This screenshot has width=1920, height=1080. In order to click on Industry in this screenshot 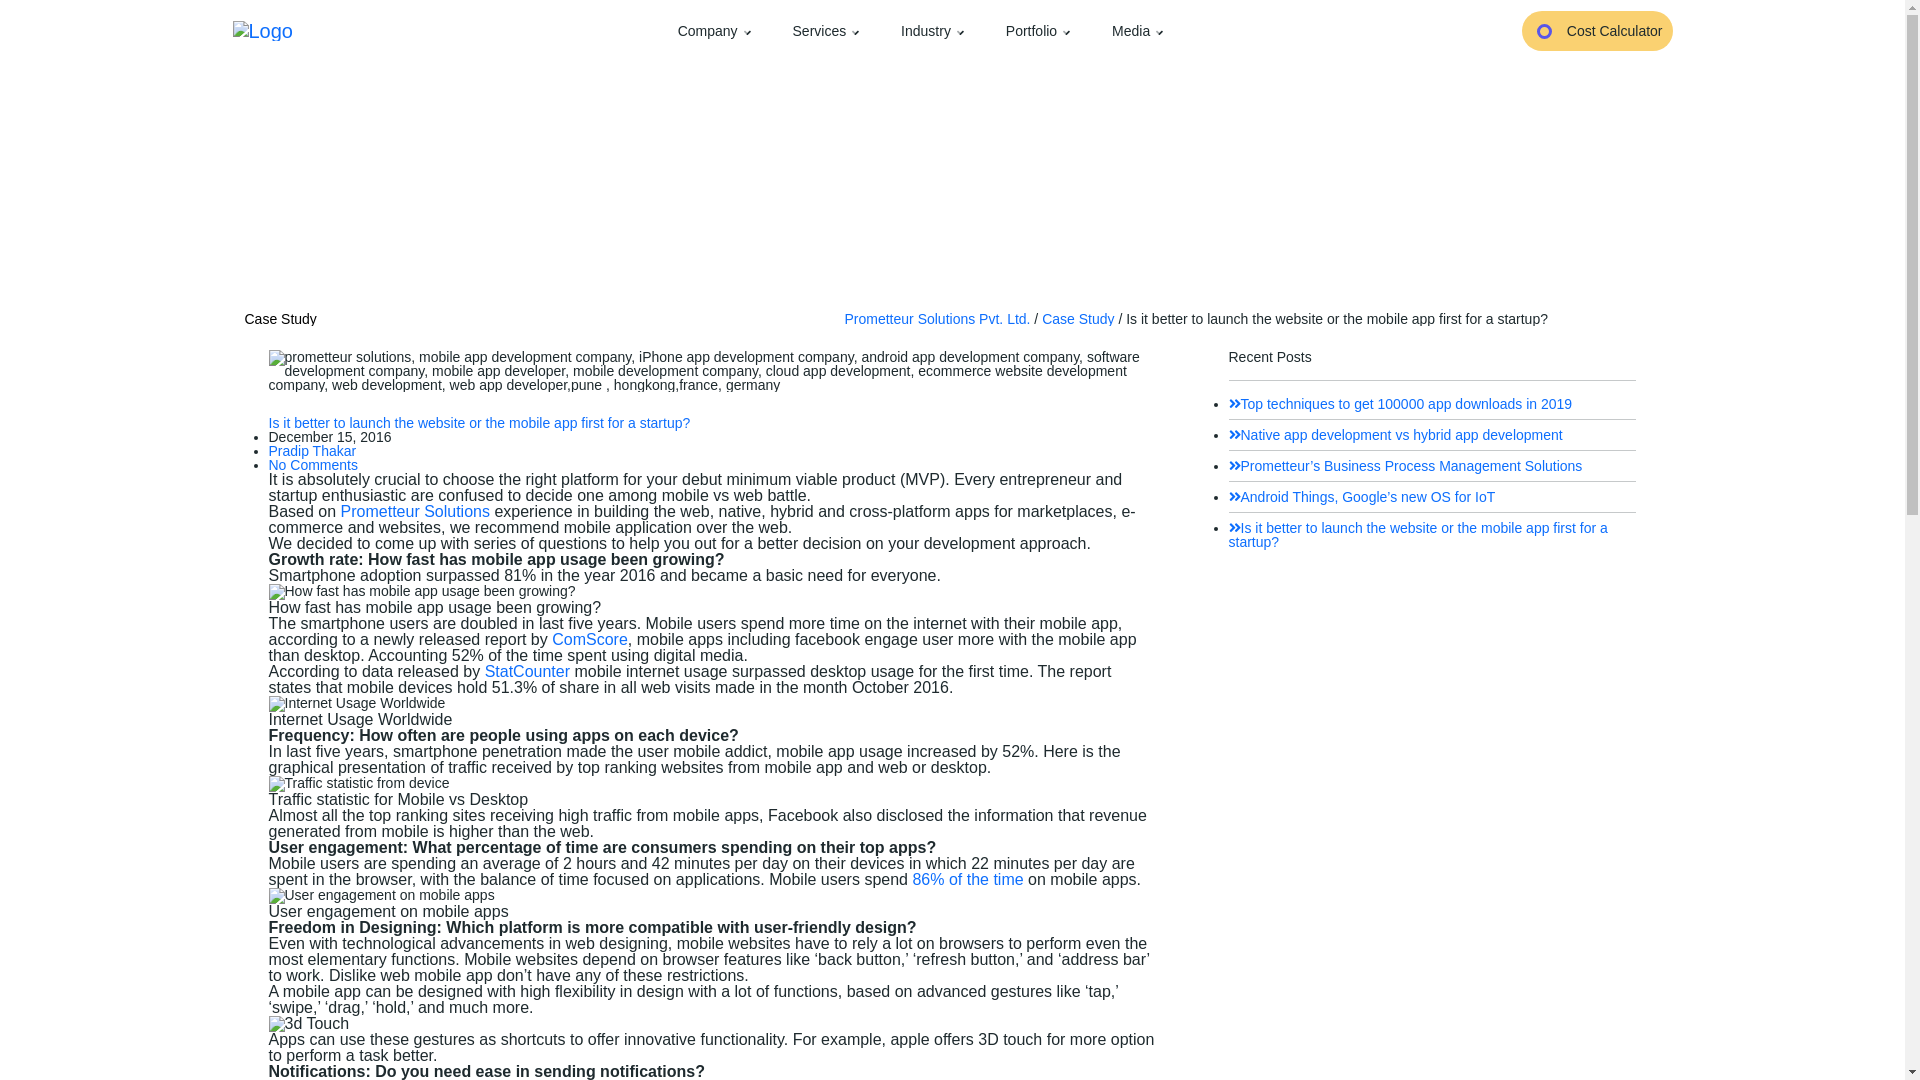, I will do `click(932, 30)`.